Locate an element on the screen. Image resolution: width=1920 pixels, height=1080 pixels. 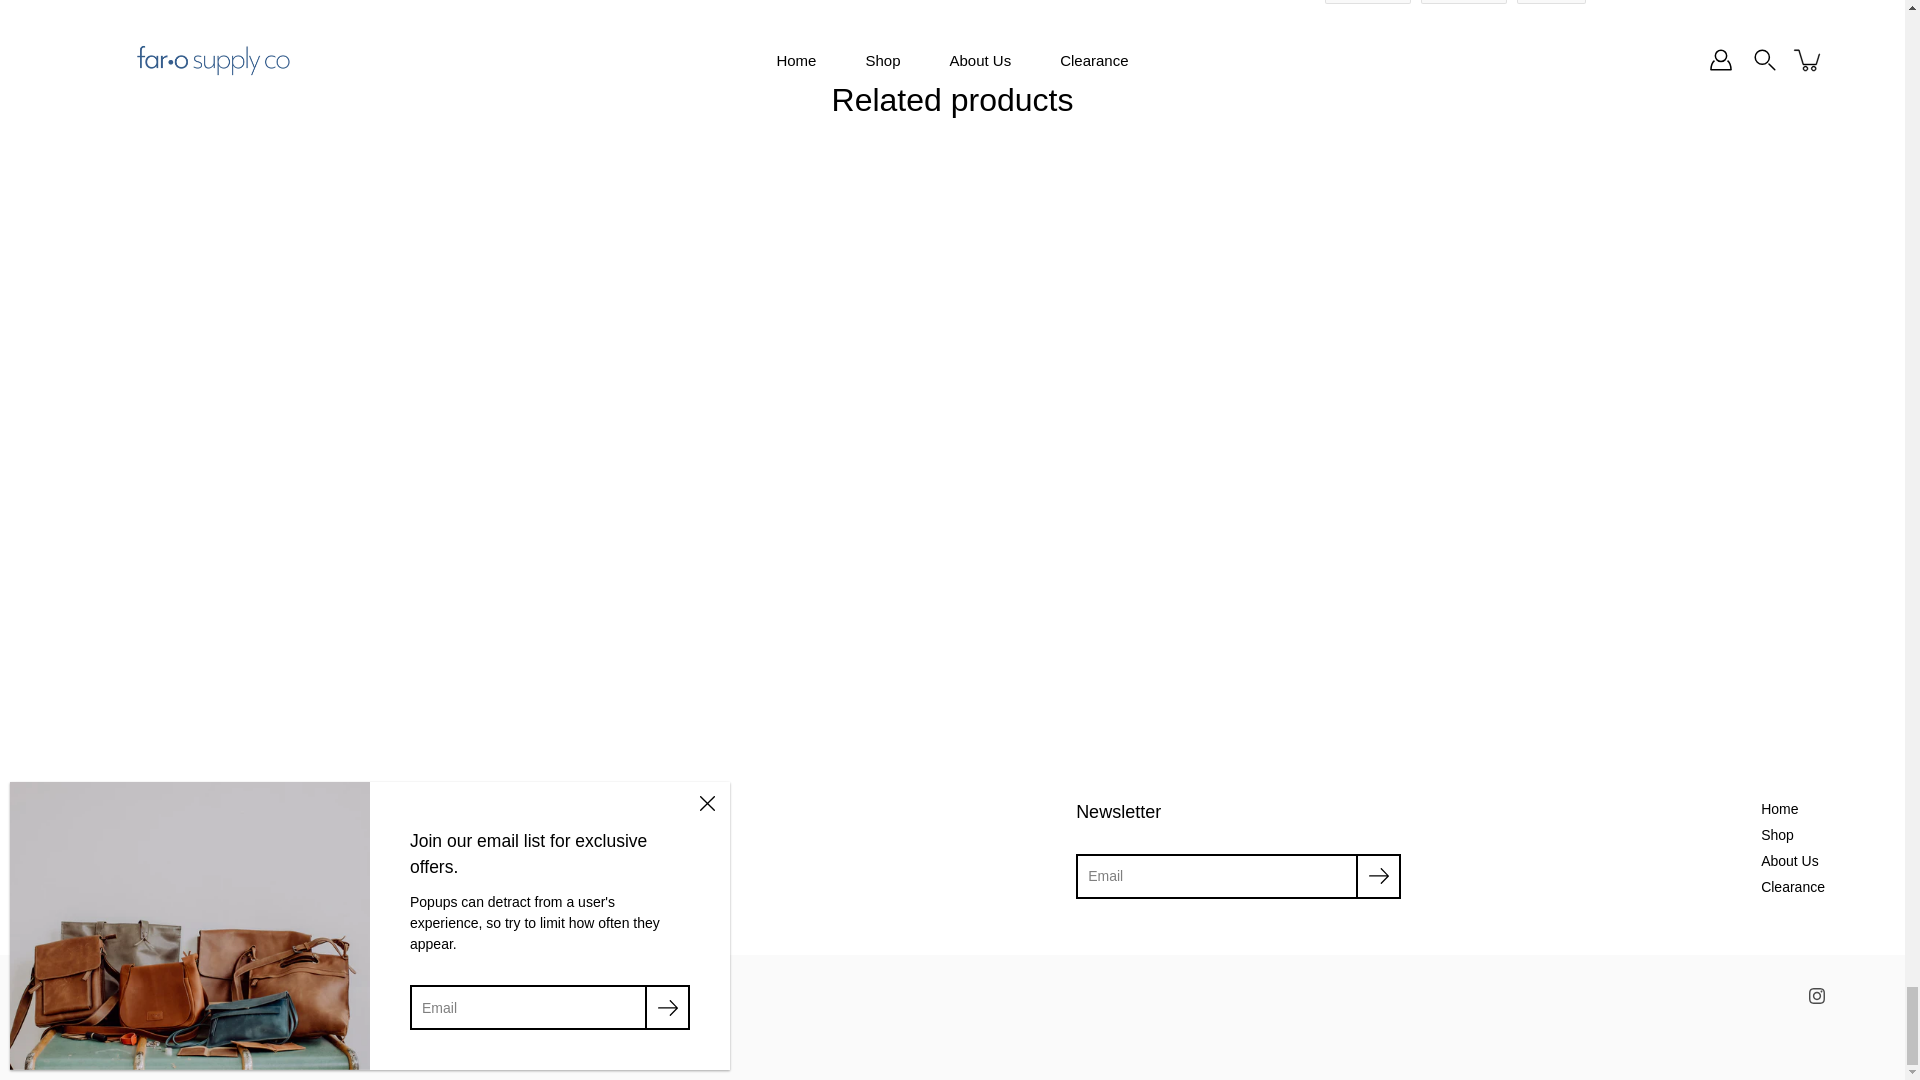
Discover is located at coordinates (230, 1000).